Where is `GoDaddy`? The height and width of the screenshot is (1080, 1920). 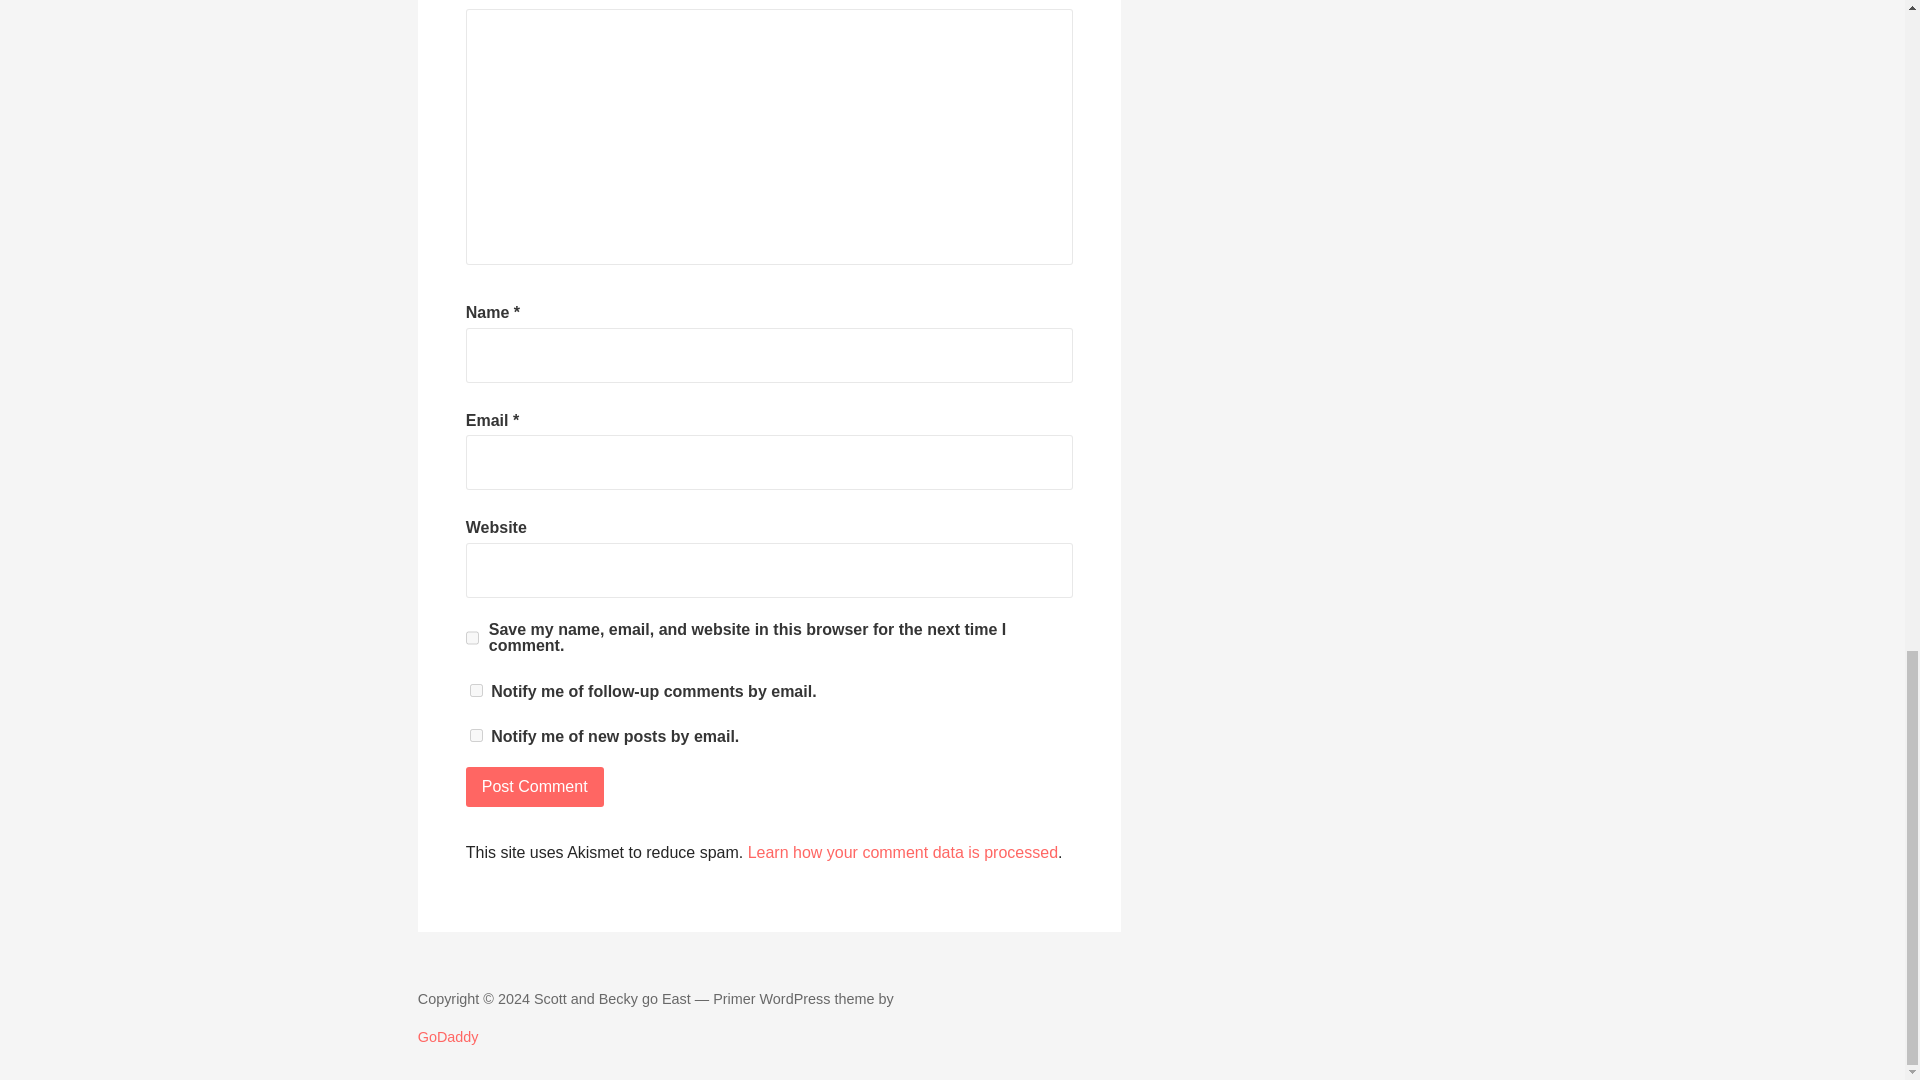
GoDaddy is located at coordinates (448, 1037).